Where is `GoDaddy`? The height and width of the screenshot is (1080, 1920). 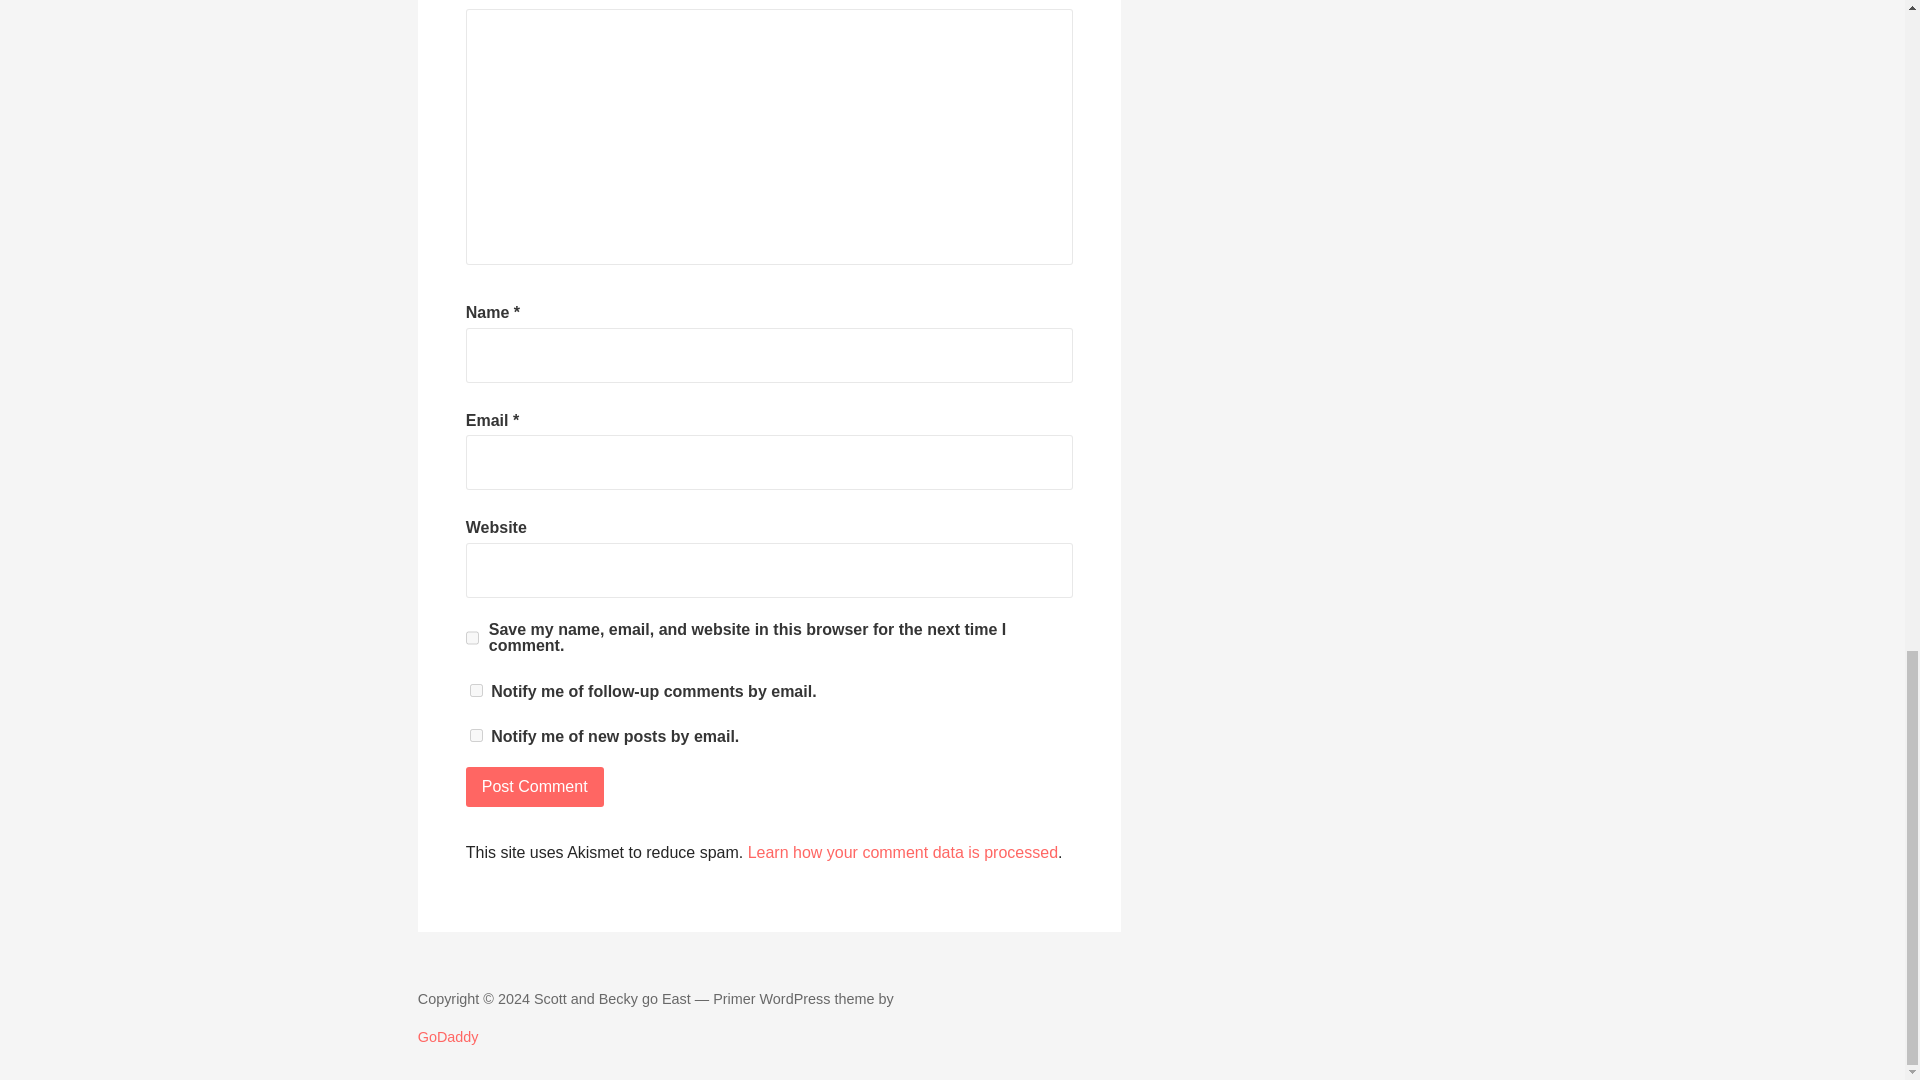
GoDaddy is located at coordinates (448, 1037).